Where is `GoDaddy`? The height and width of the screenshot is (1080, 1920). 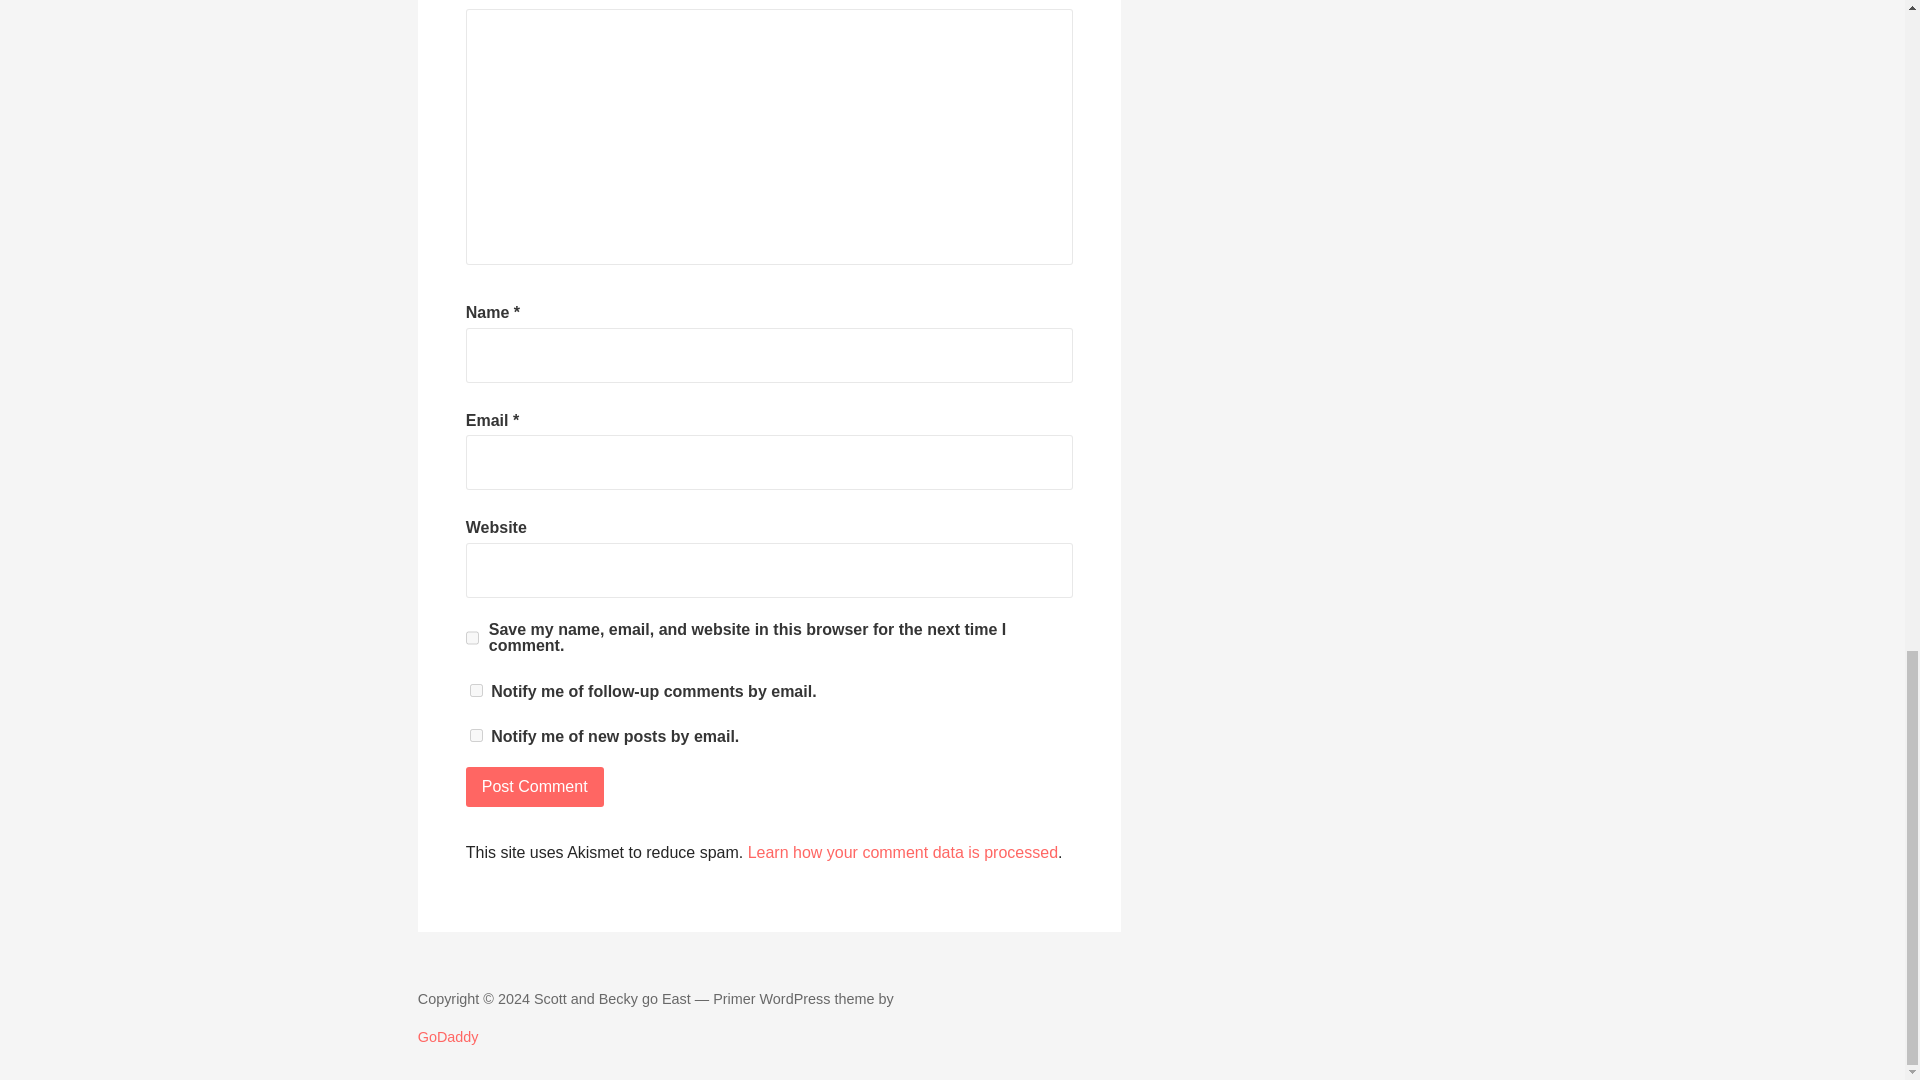
GoDaddy is located at coordinates (448, 1037).